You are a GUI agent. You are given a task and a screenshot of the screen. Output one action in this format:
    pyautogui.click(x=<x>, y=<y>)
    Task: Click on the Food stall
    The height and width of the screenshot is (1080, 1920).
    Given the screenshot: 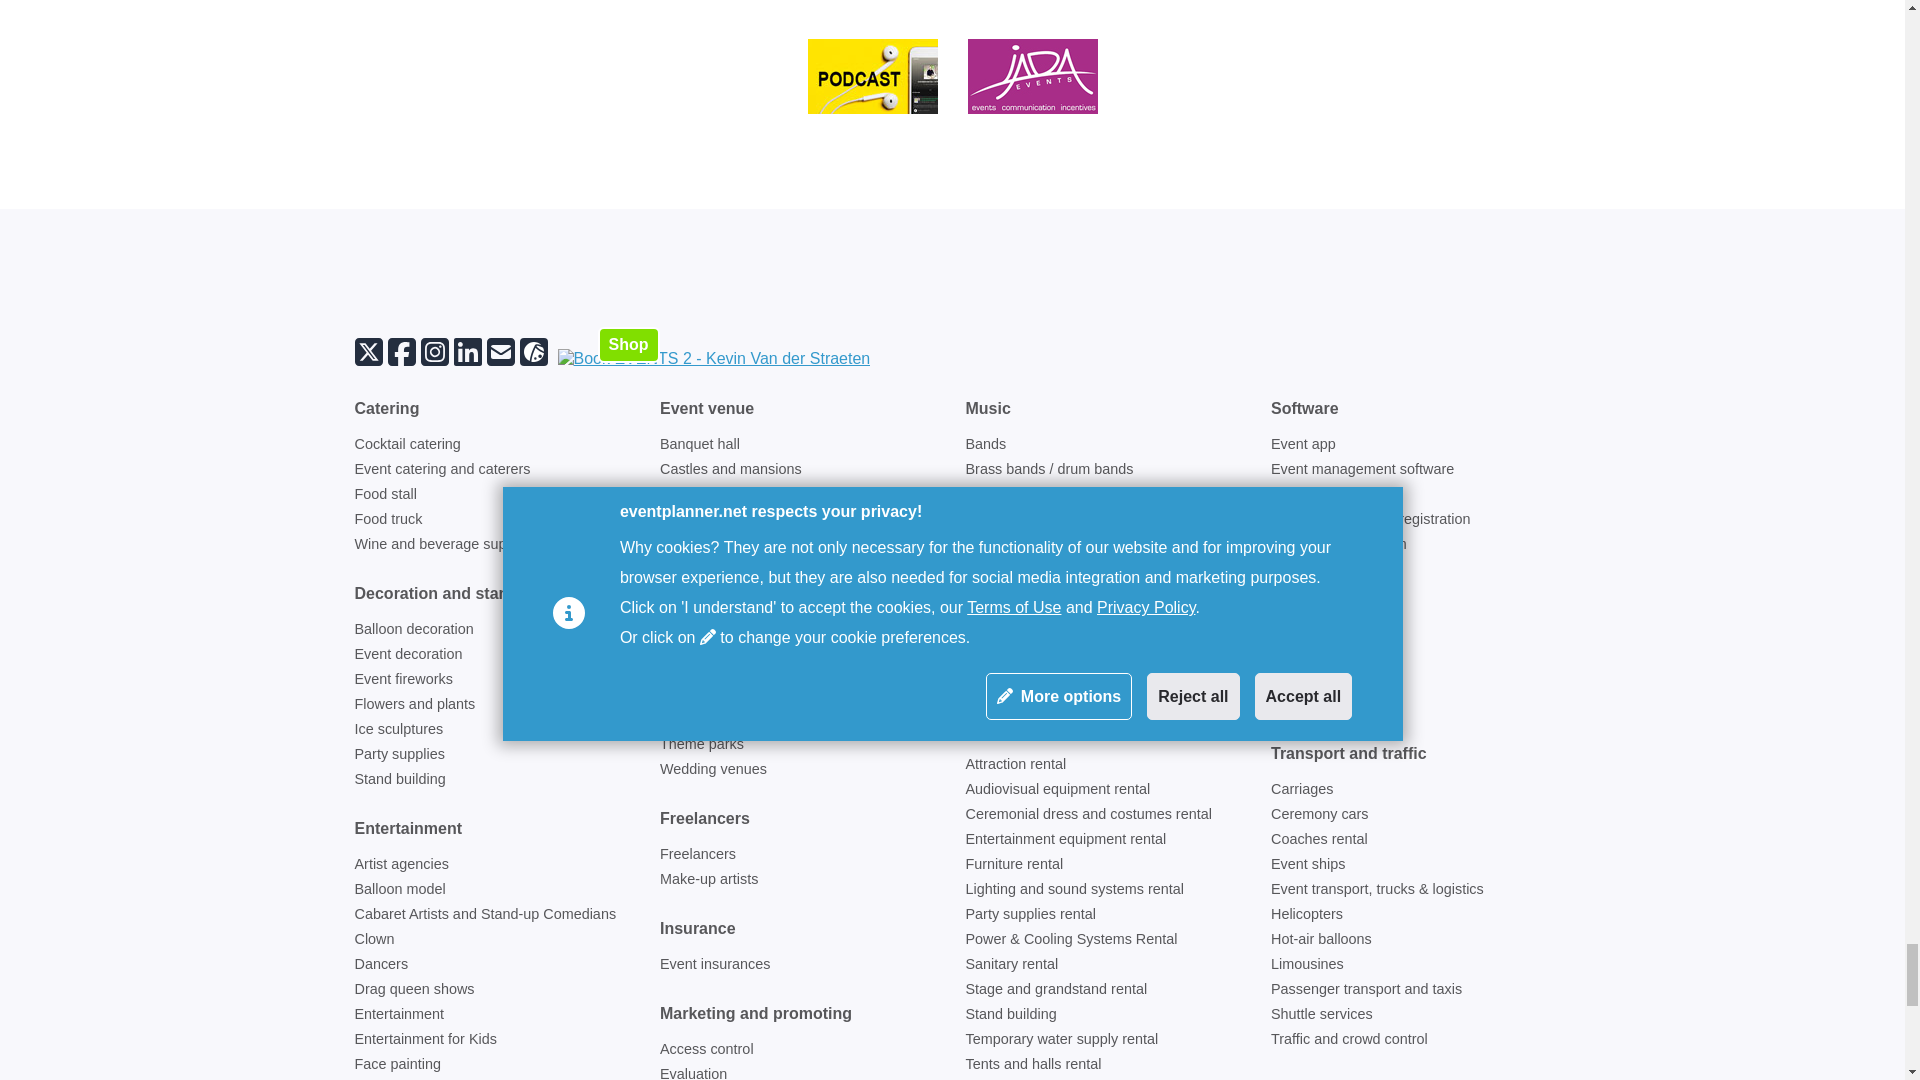 What is the action you would take?
    pyautogui.click(x=384, y=494)
    